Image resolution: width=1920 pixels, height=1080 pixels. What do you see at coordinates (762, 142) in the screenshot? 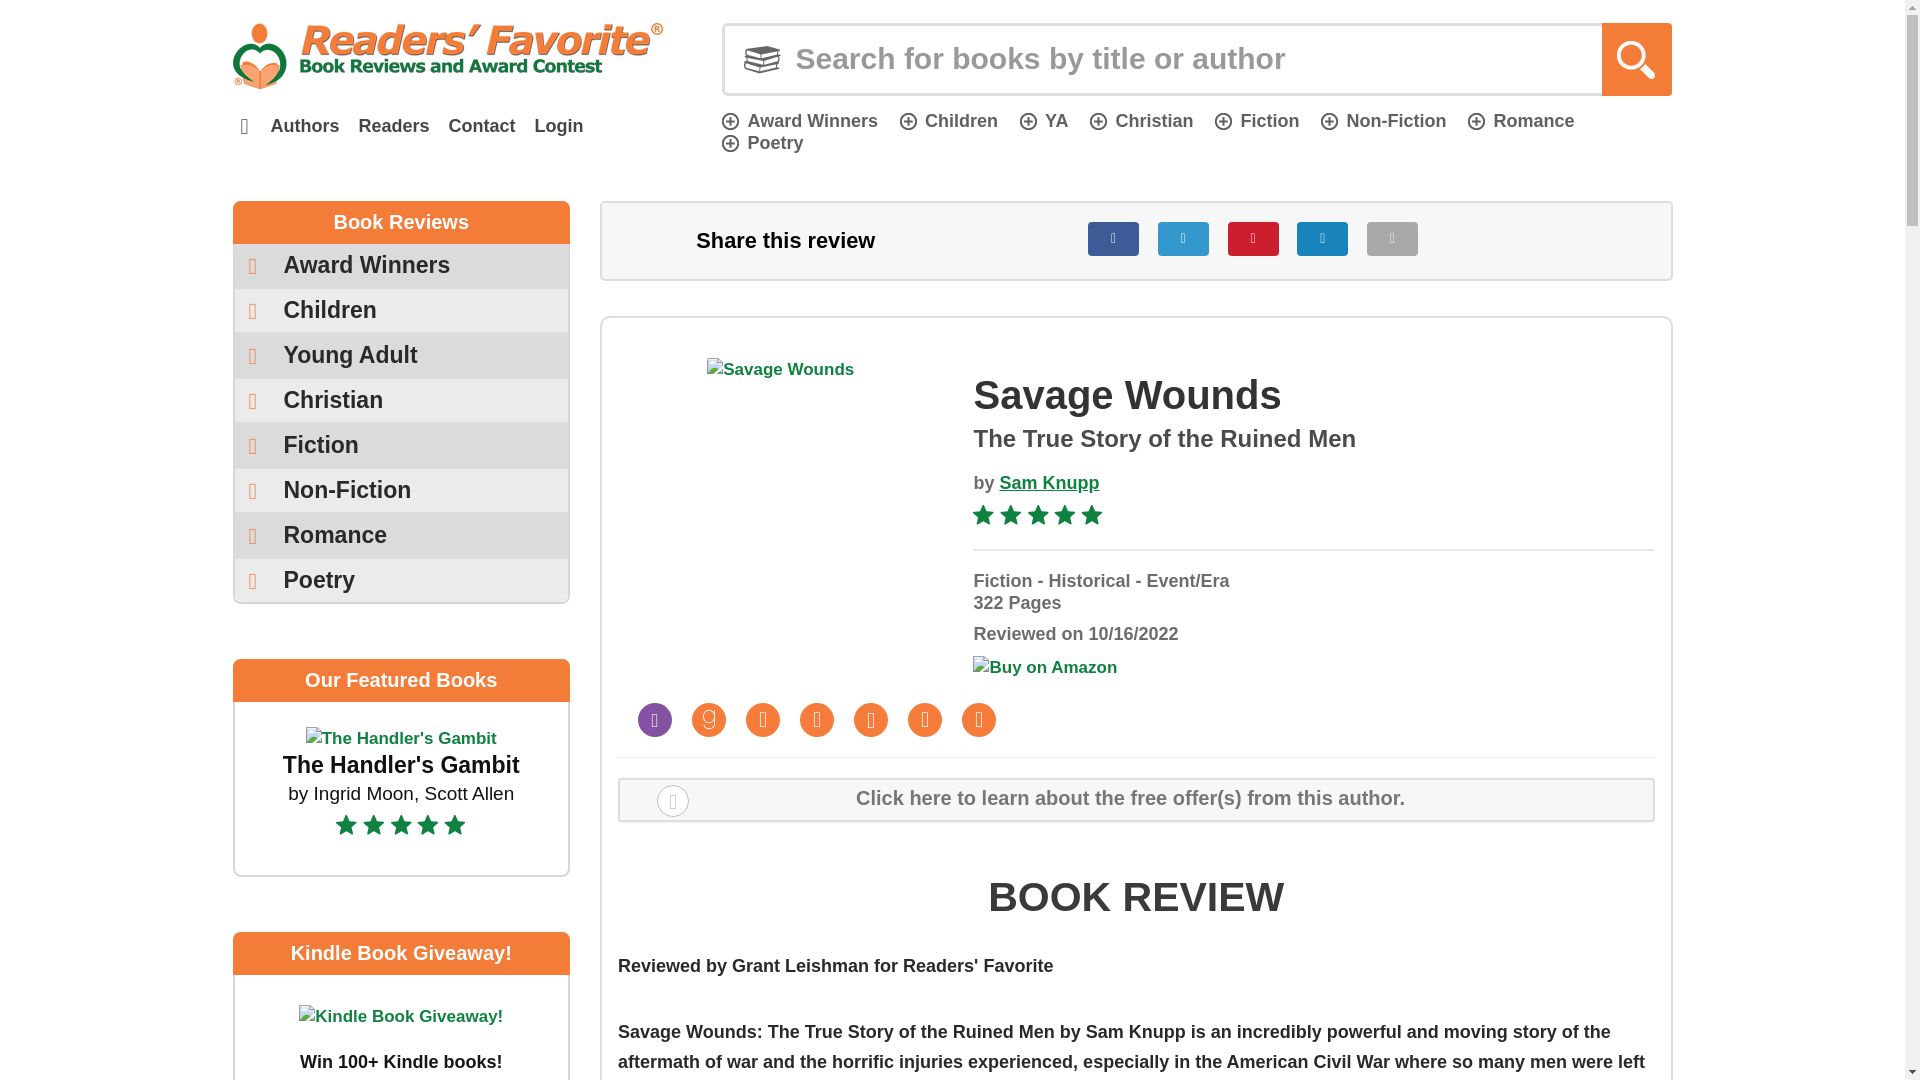
I see `Poetry` at bounding box center [762, 142].